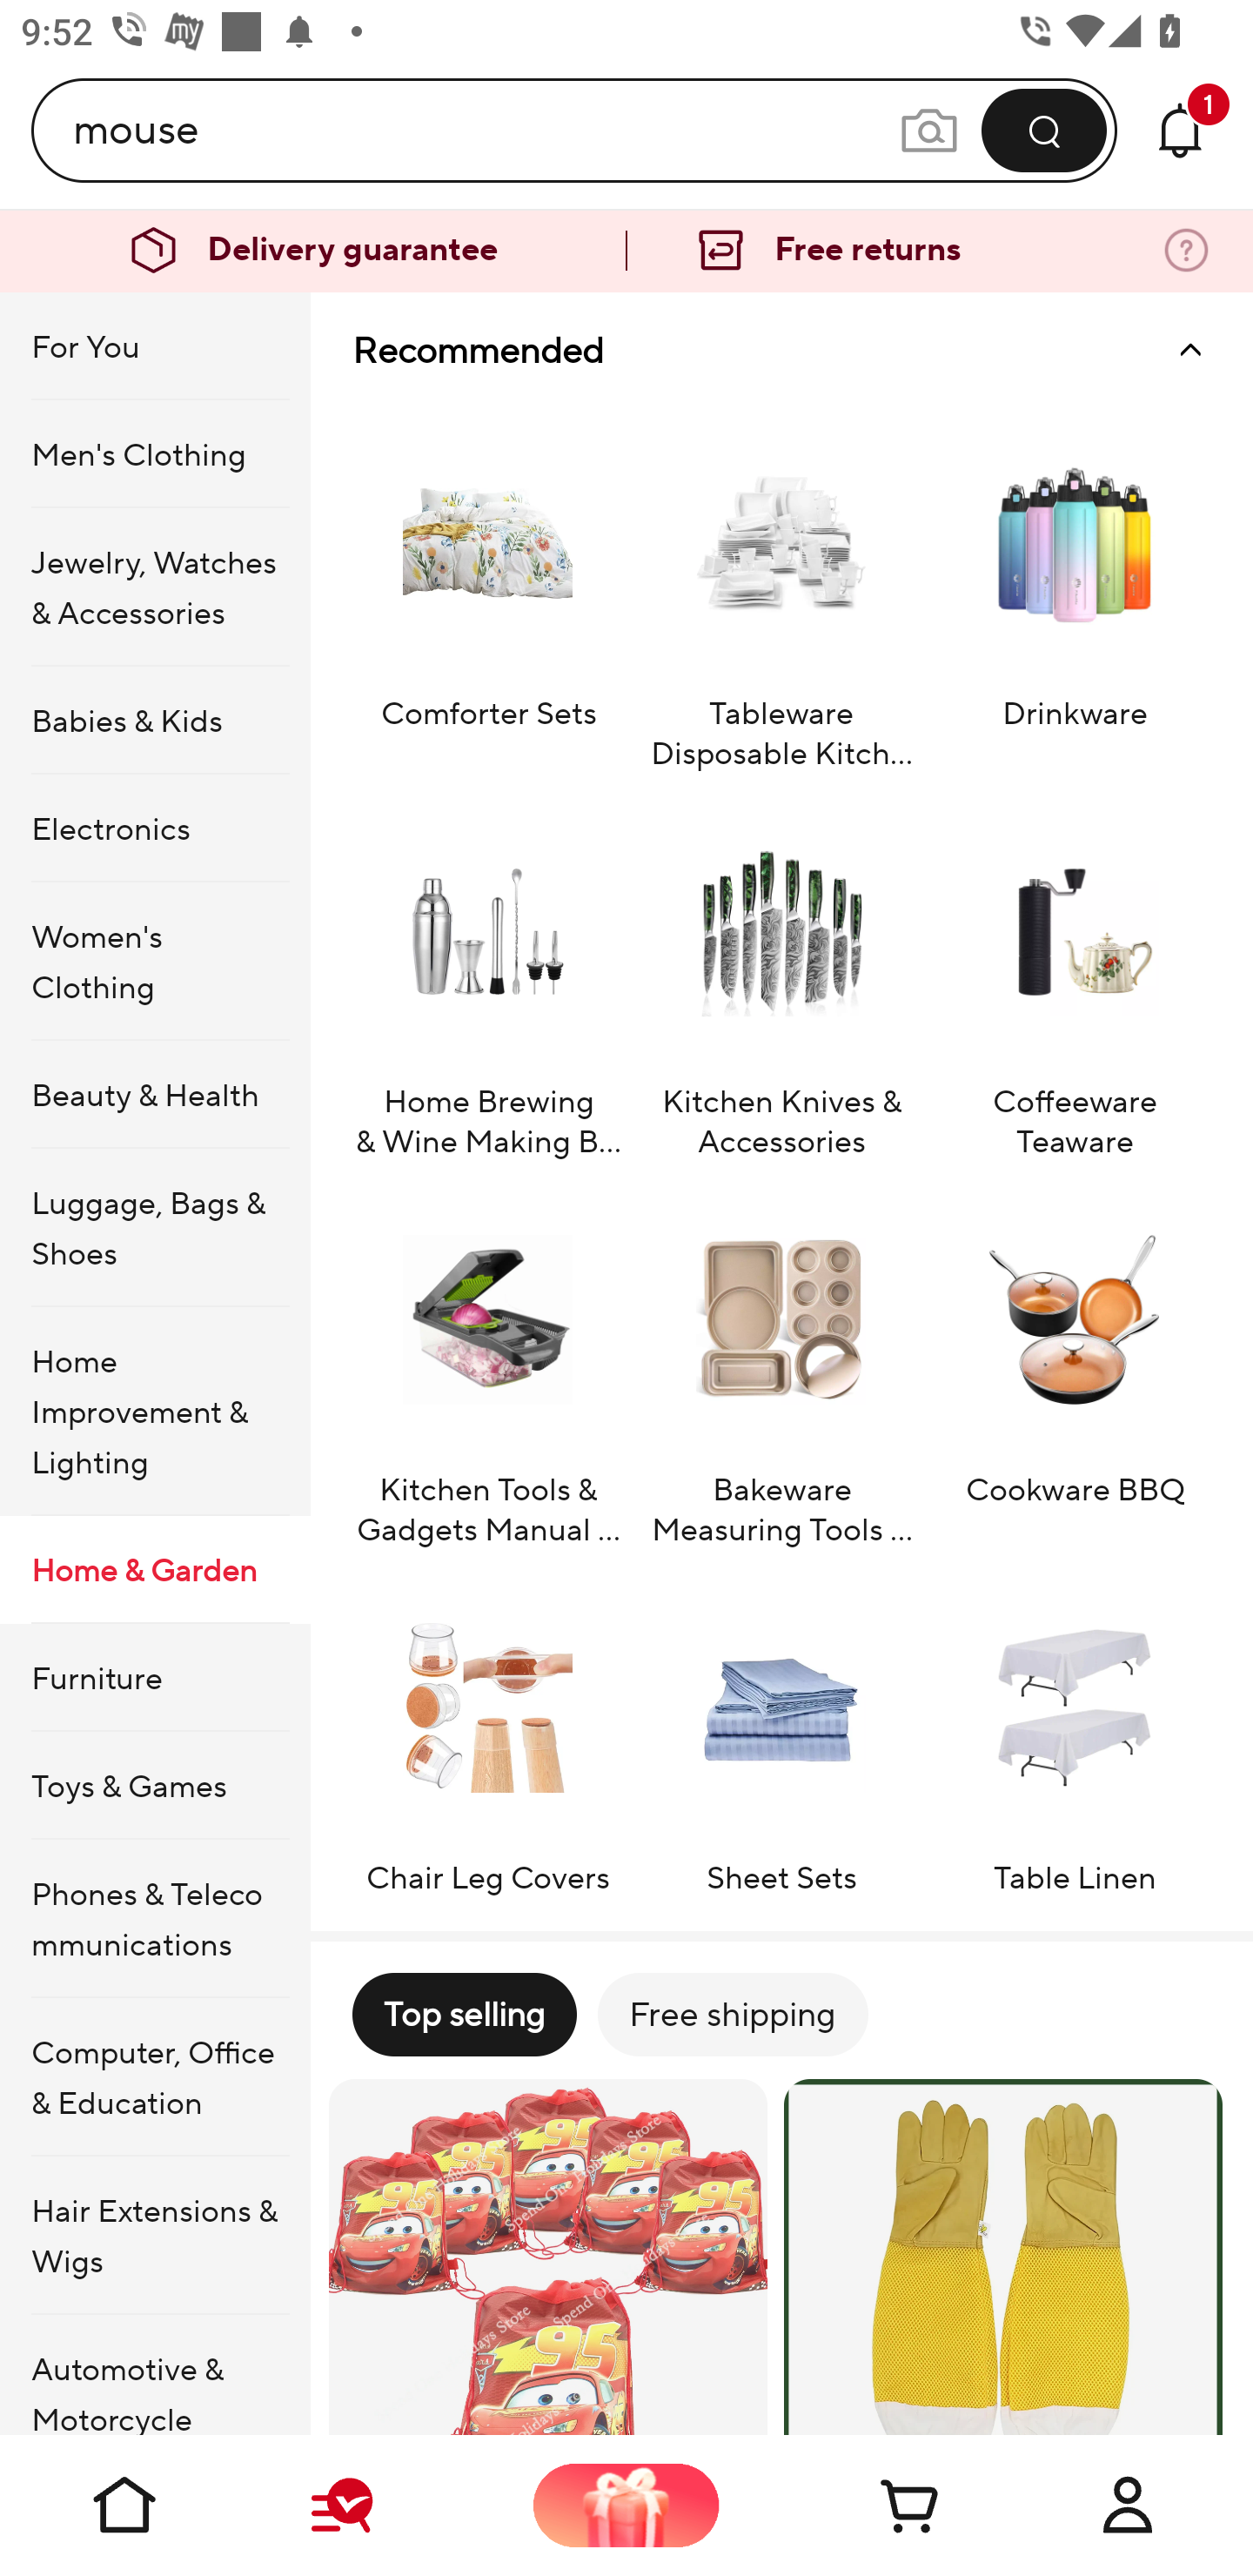  Describe the element at coordinates (155, 2076) in the screenshot. I see `Computer, Office & Education` at that location.